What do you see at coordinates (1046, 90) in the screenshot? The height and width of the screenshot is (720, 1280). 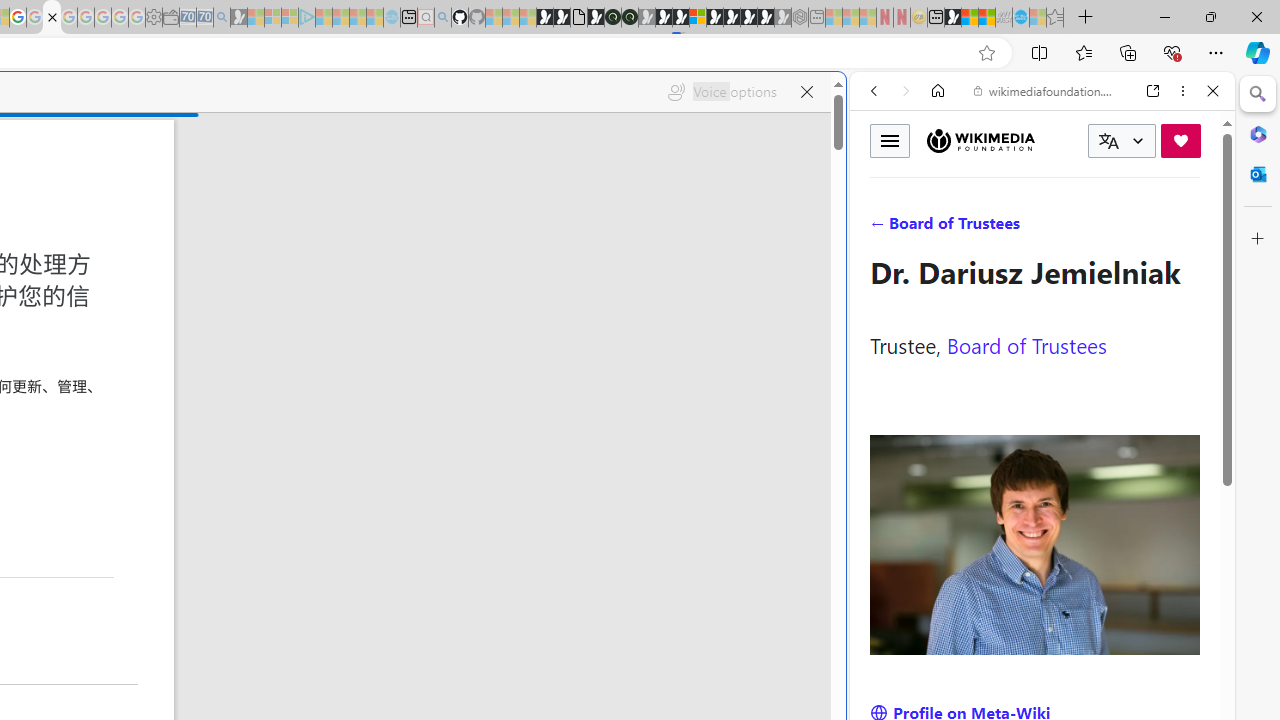 I see `wikimediafoundation.org` at bounding box center [1046, 90].